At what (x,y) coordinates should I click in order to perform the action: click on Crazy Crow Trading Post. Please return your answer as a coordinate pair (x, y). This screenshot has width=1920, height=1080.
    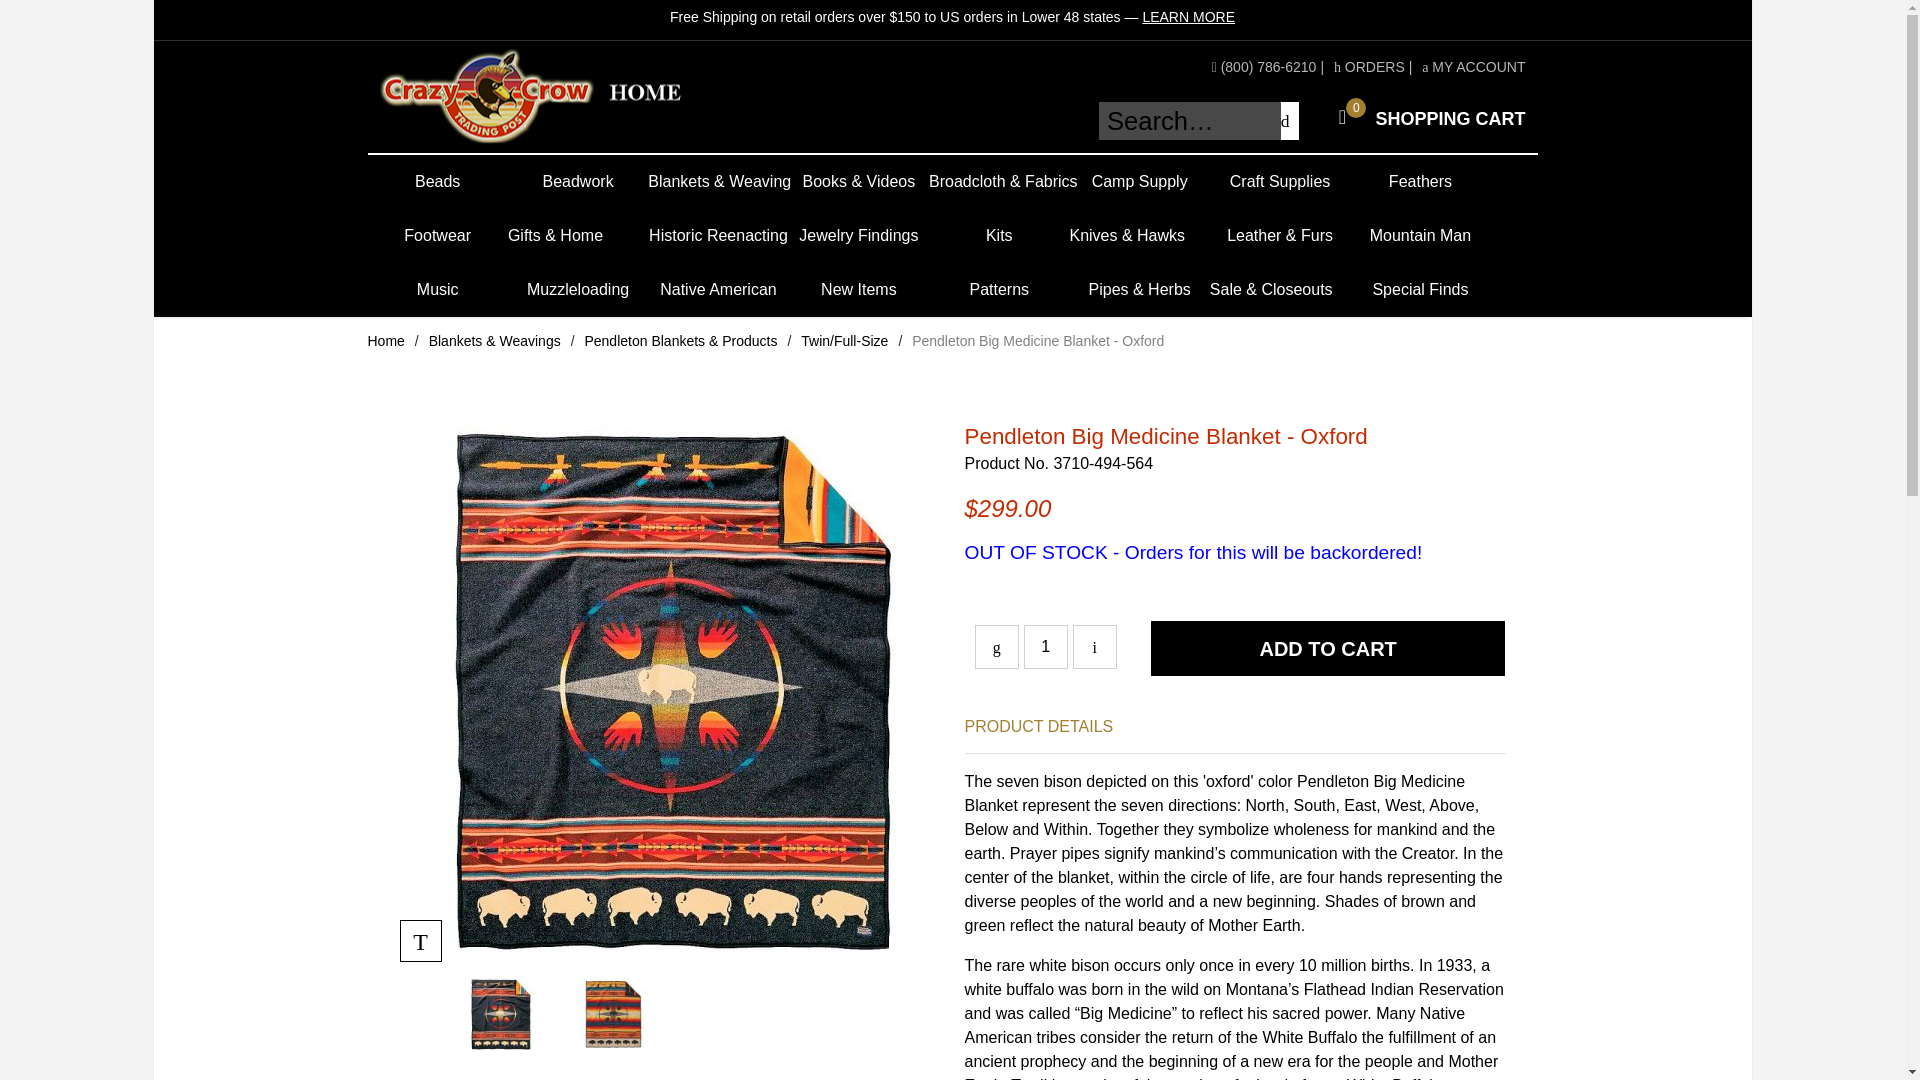
    Looking at the image, I should click on (1473, 66).